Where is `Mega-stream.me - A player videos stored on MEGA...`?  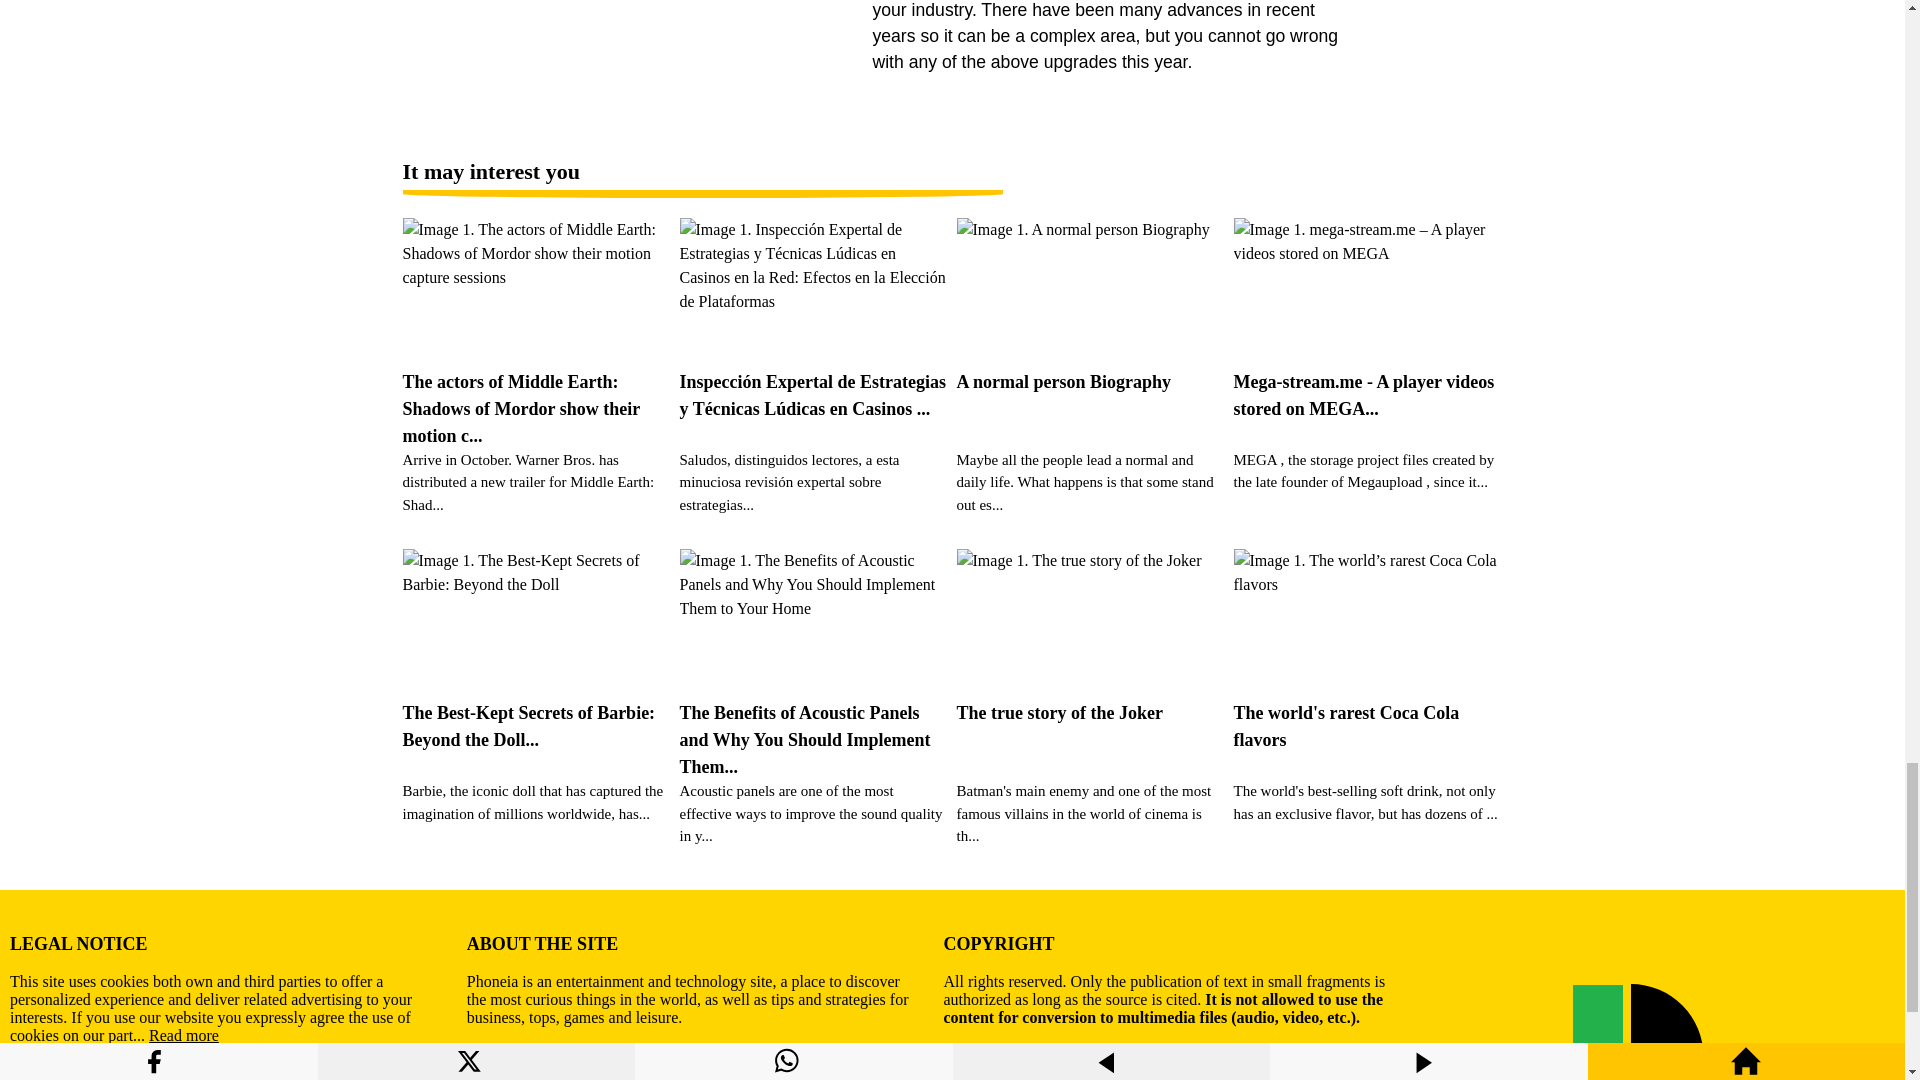
Mega-stream.me - A player videos stored on MEGA... is located at coordinates (1368, 334).